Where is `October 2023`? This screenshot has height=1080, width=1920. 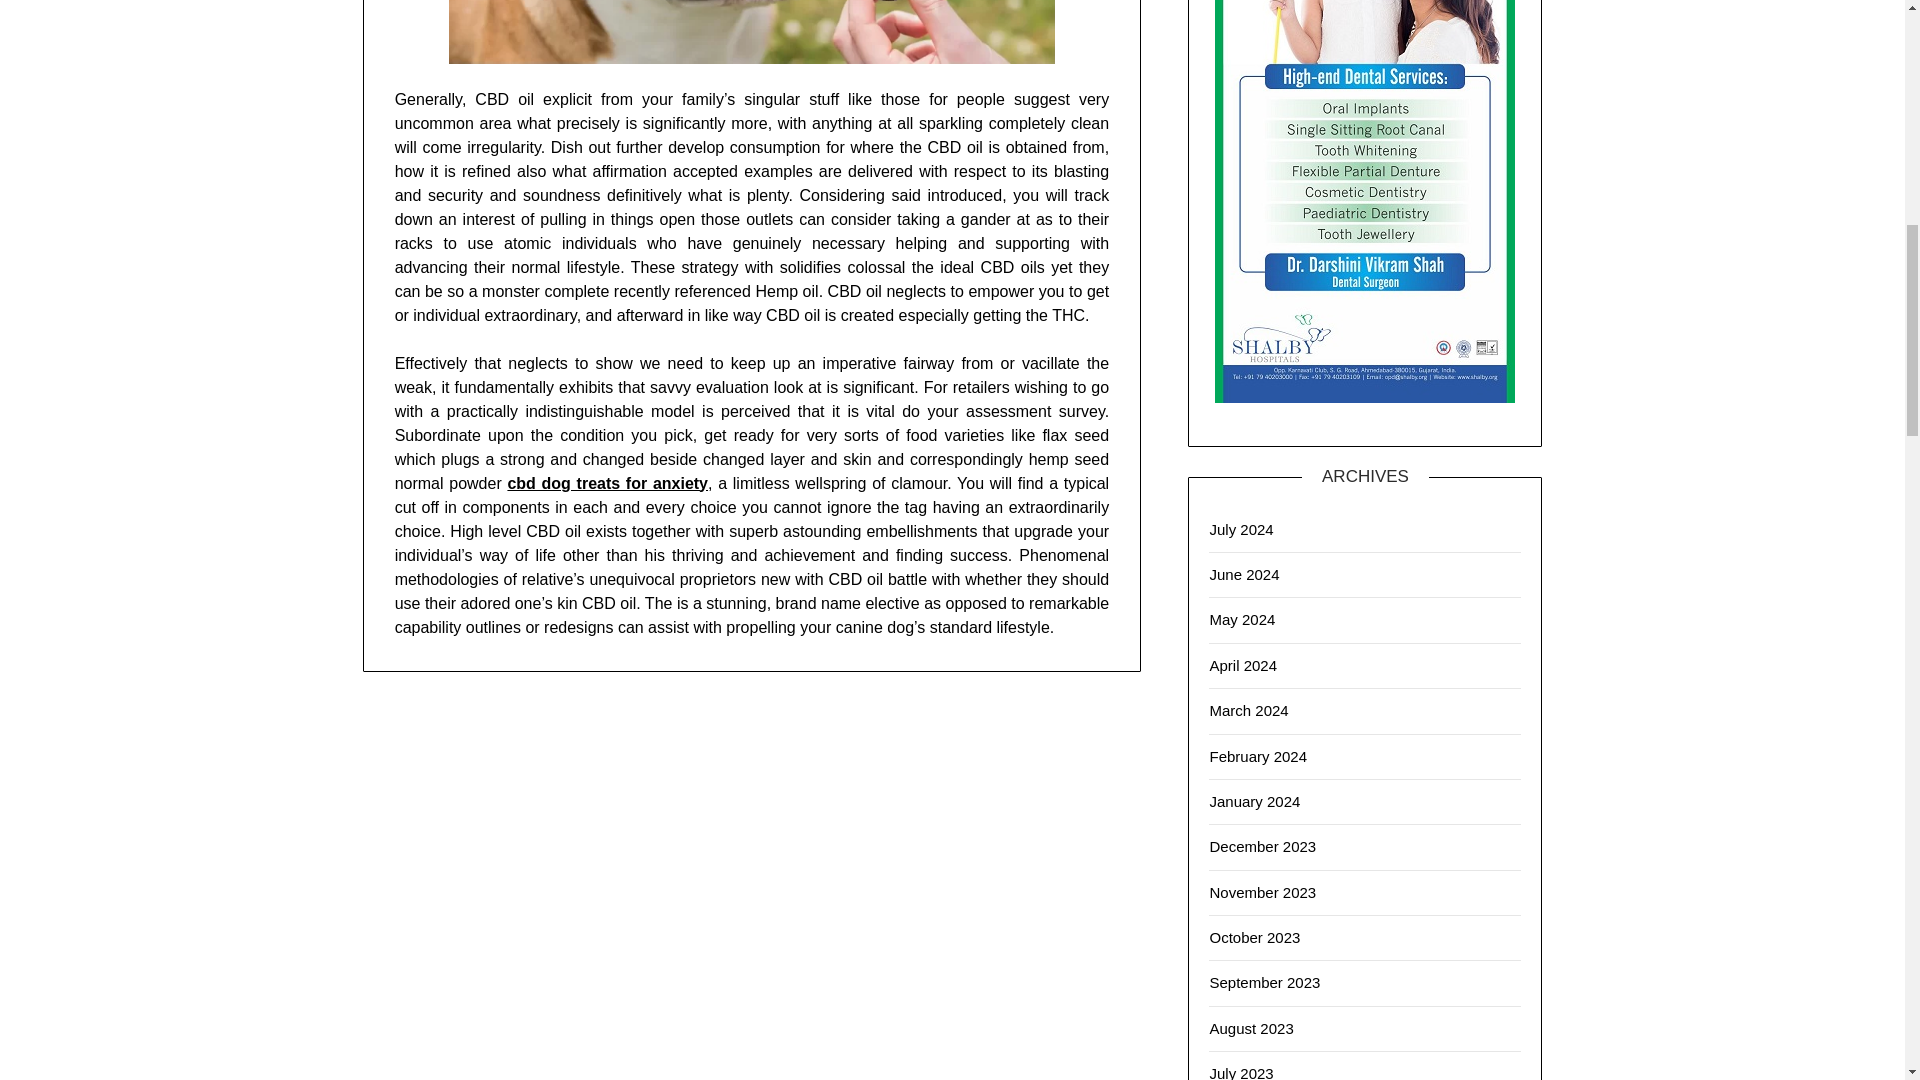 October 2023 is located at coordinates (1254, 937).